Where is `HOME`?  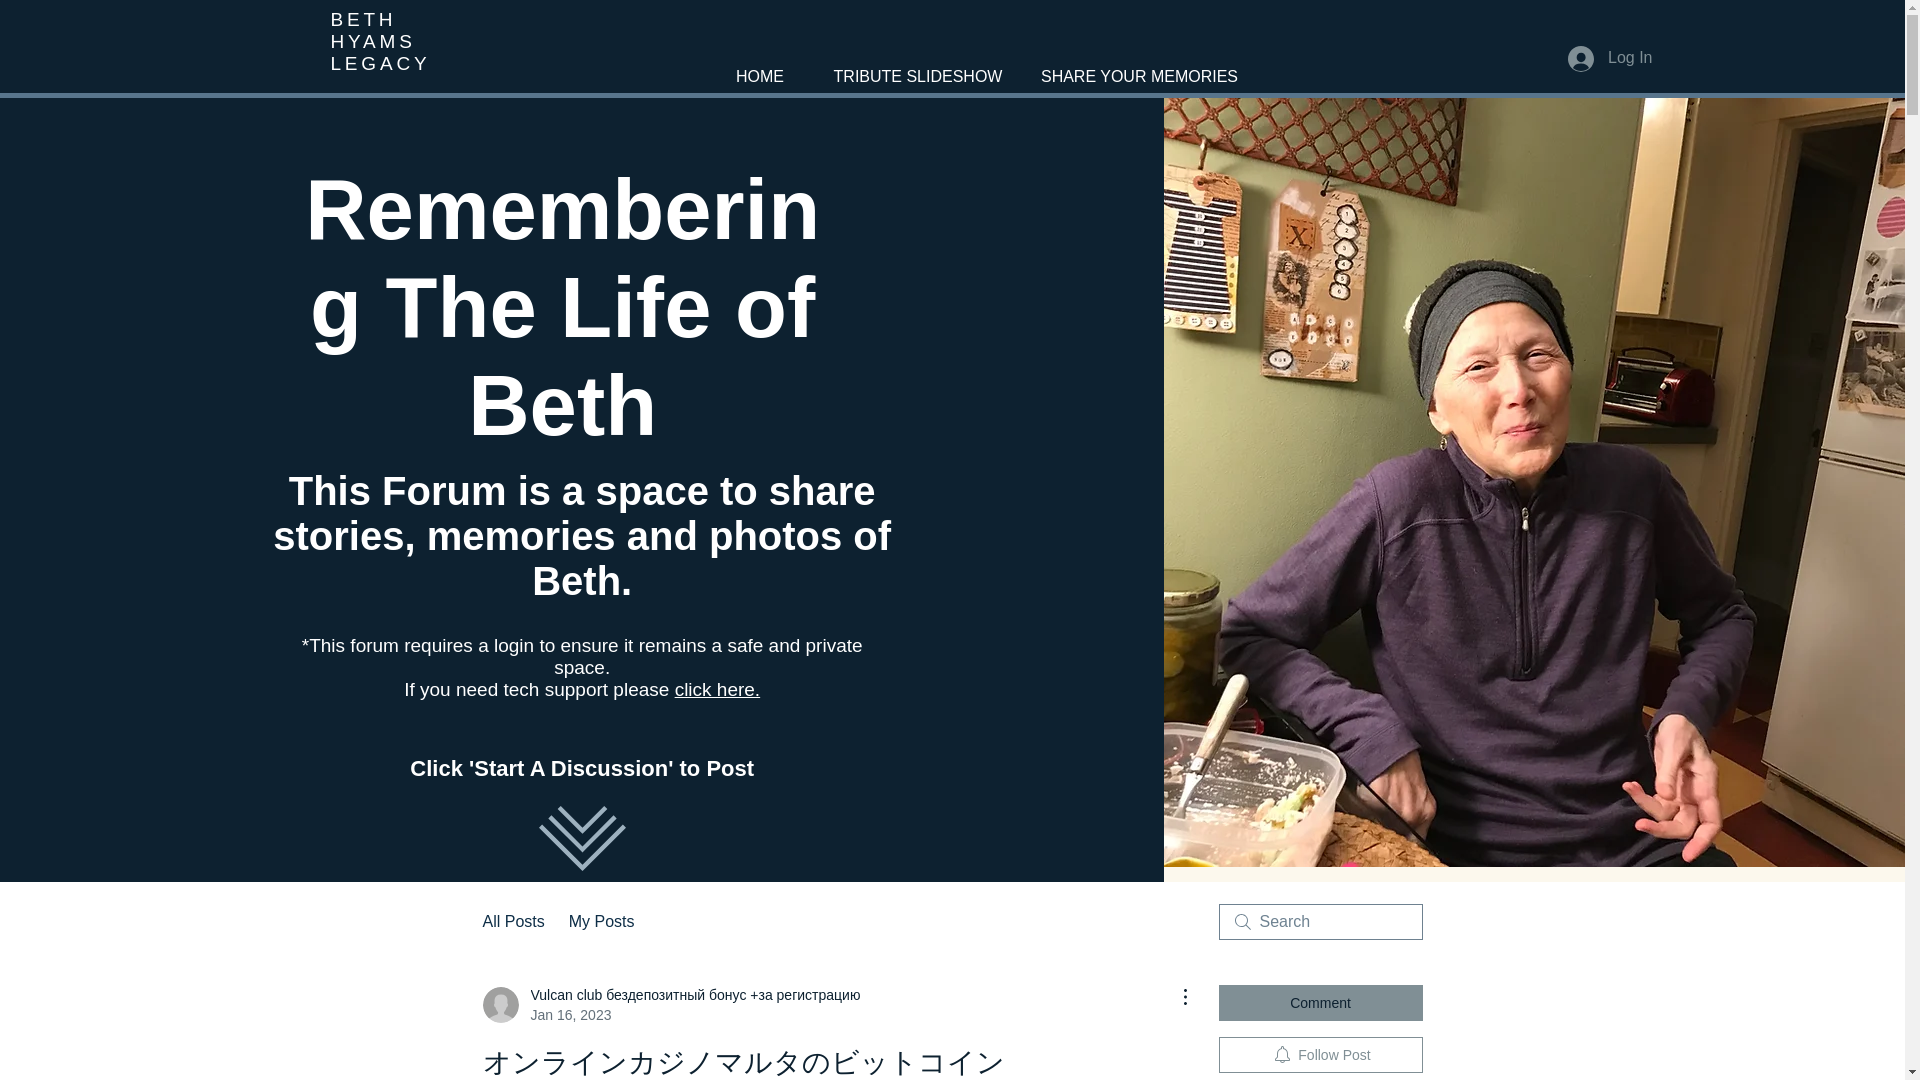 HOME is located at coordinates (760, 68).